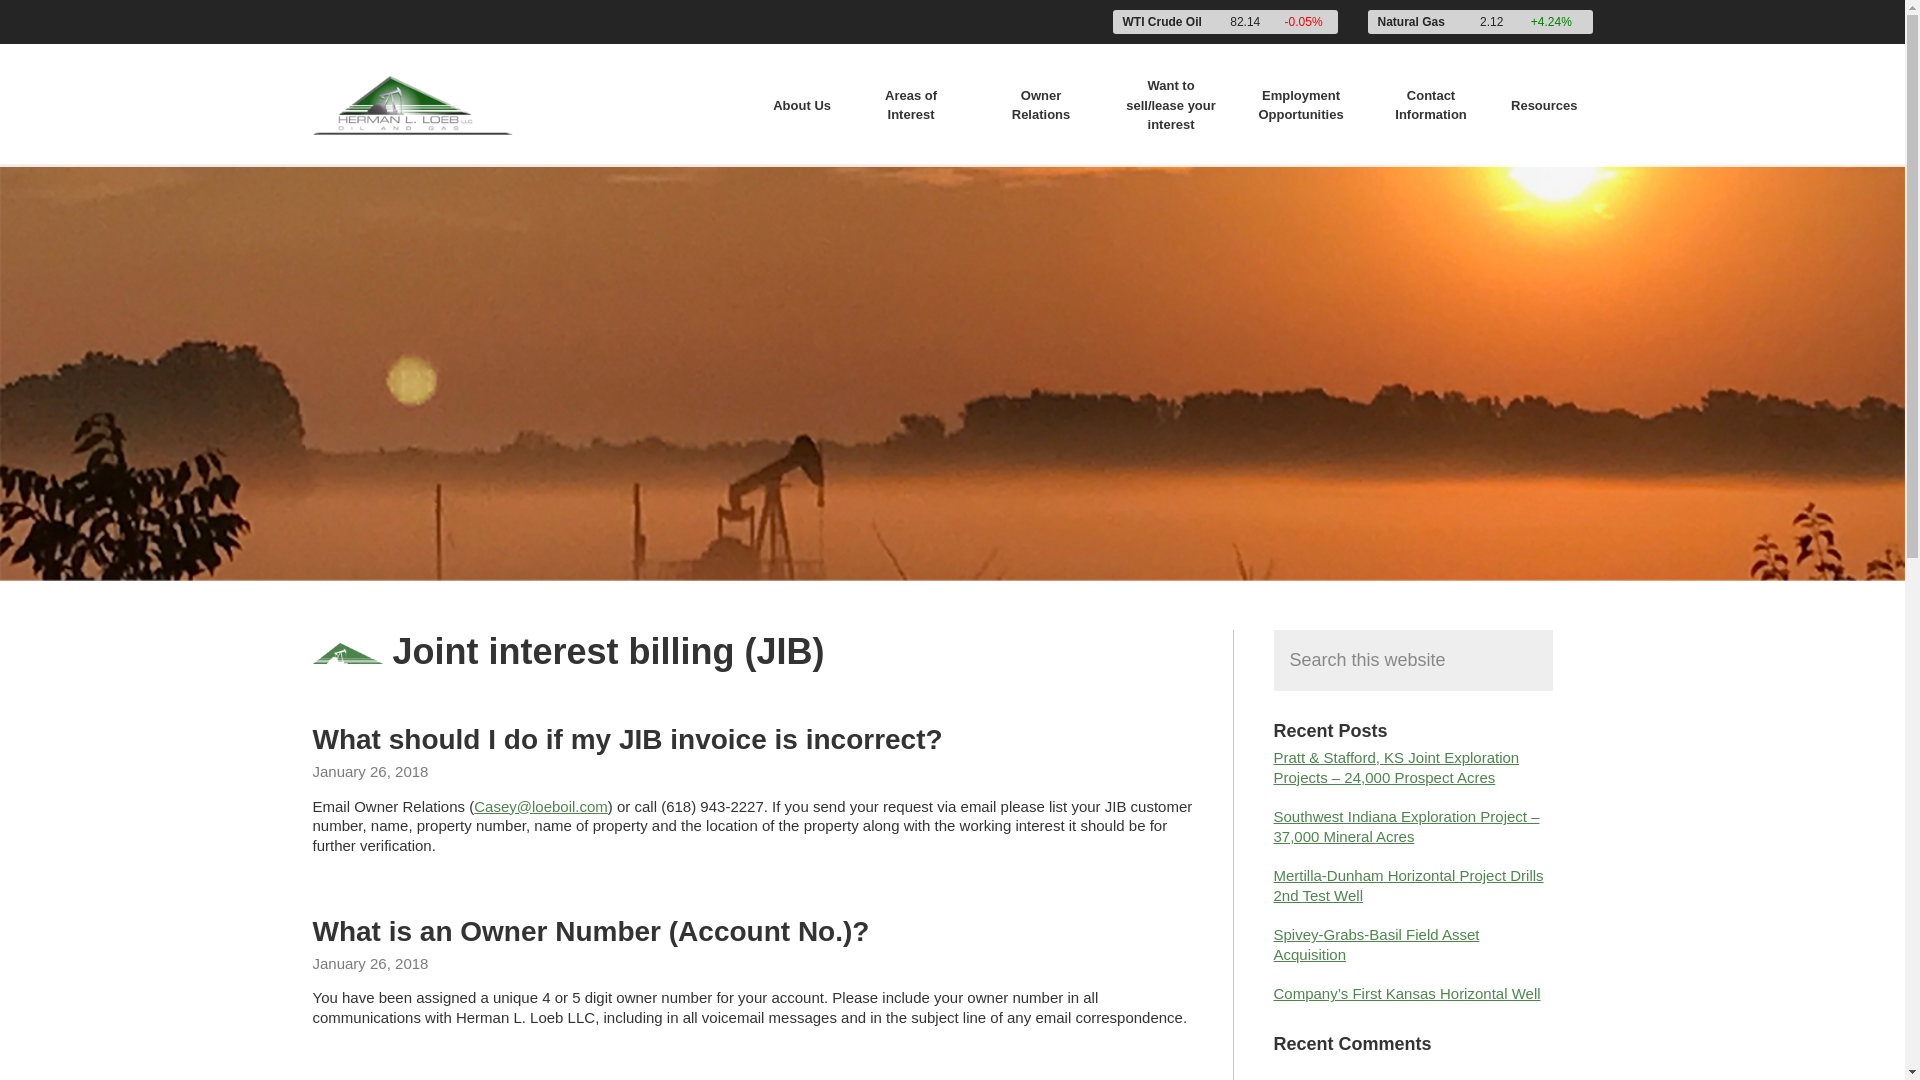  I want to click on Contact Information, so click(1430, 106).